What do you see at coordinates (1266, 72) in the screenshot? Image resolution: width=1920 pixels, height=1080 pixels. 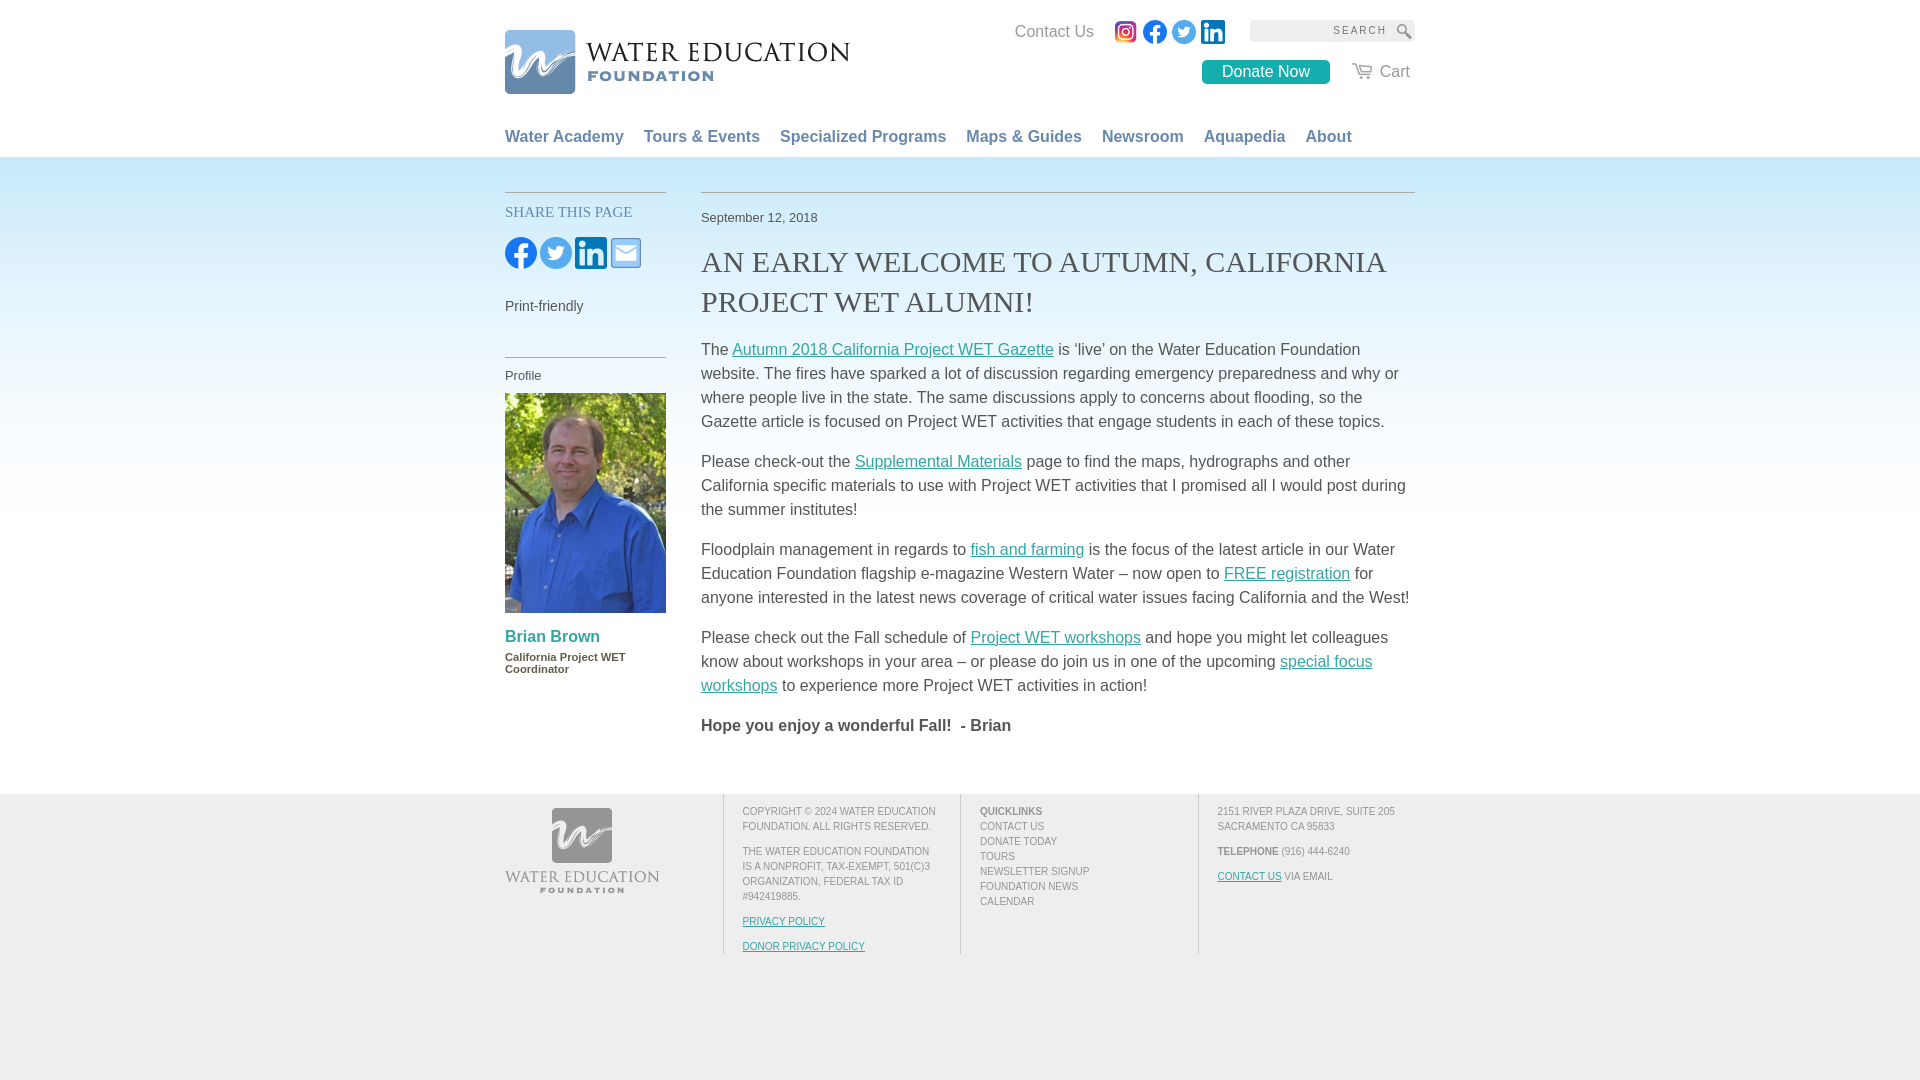 I see `Donate Now` at bounding box center [1266, 72].